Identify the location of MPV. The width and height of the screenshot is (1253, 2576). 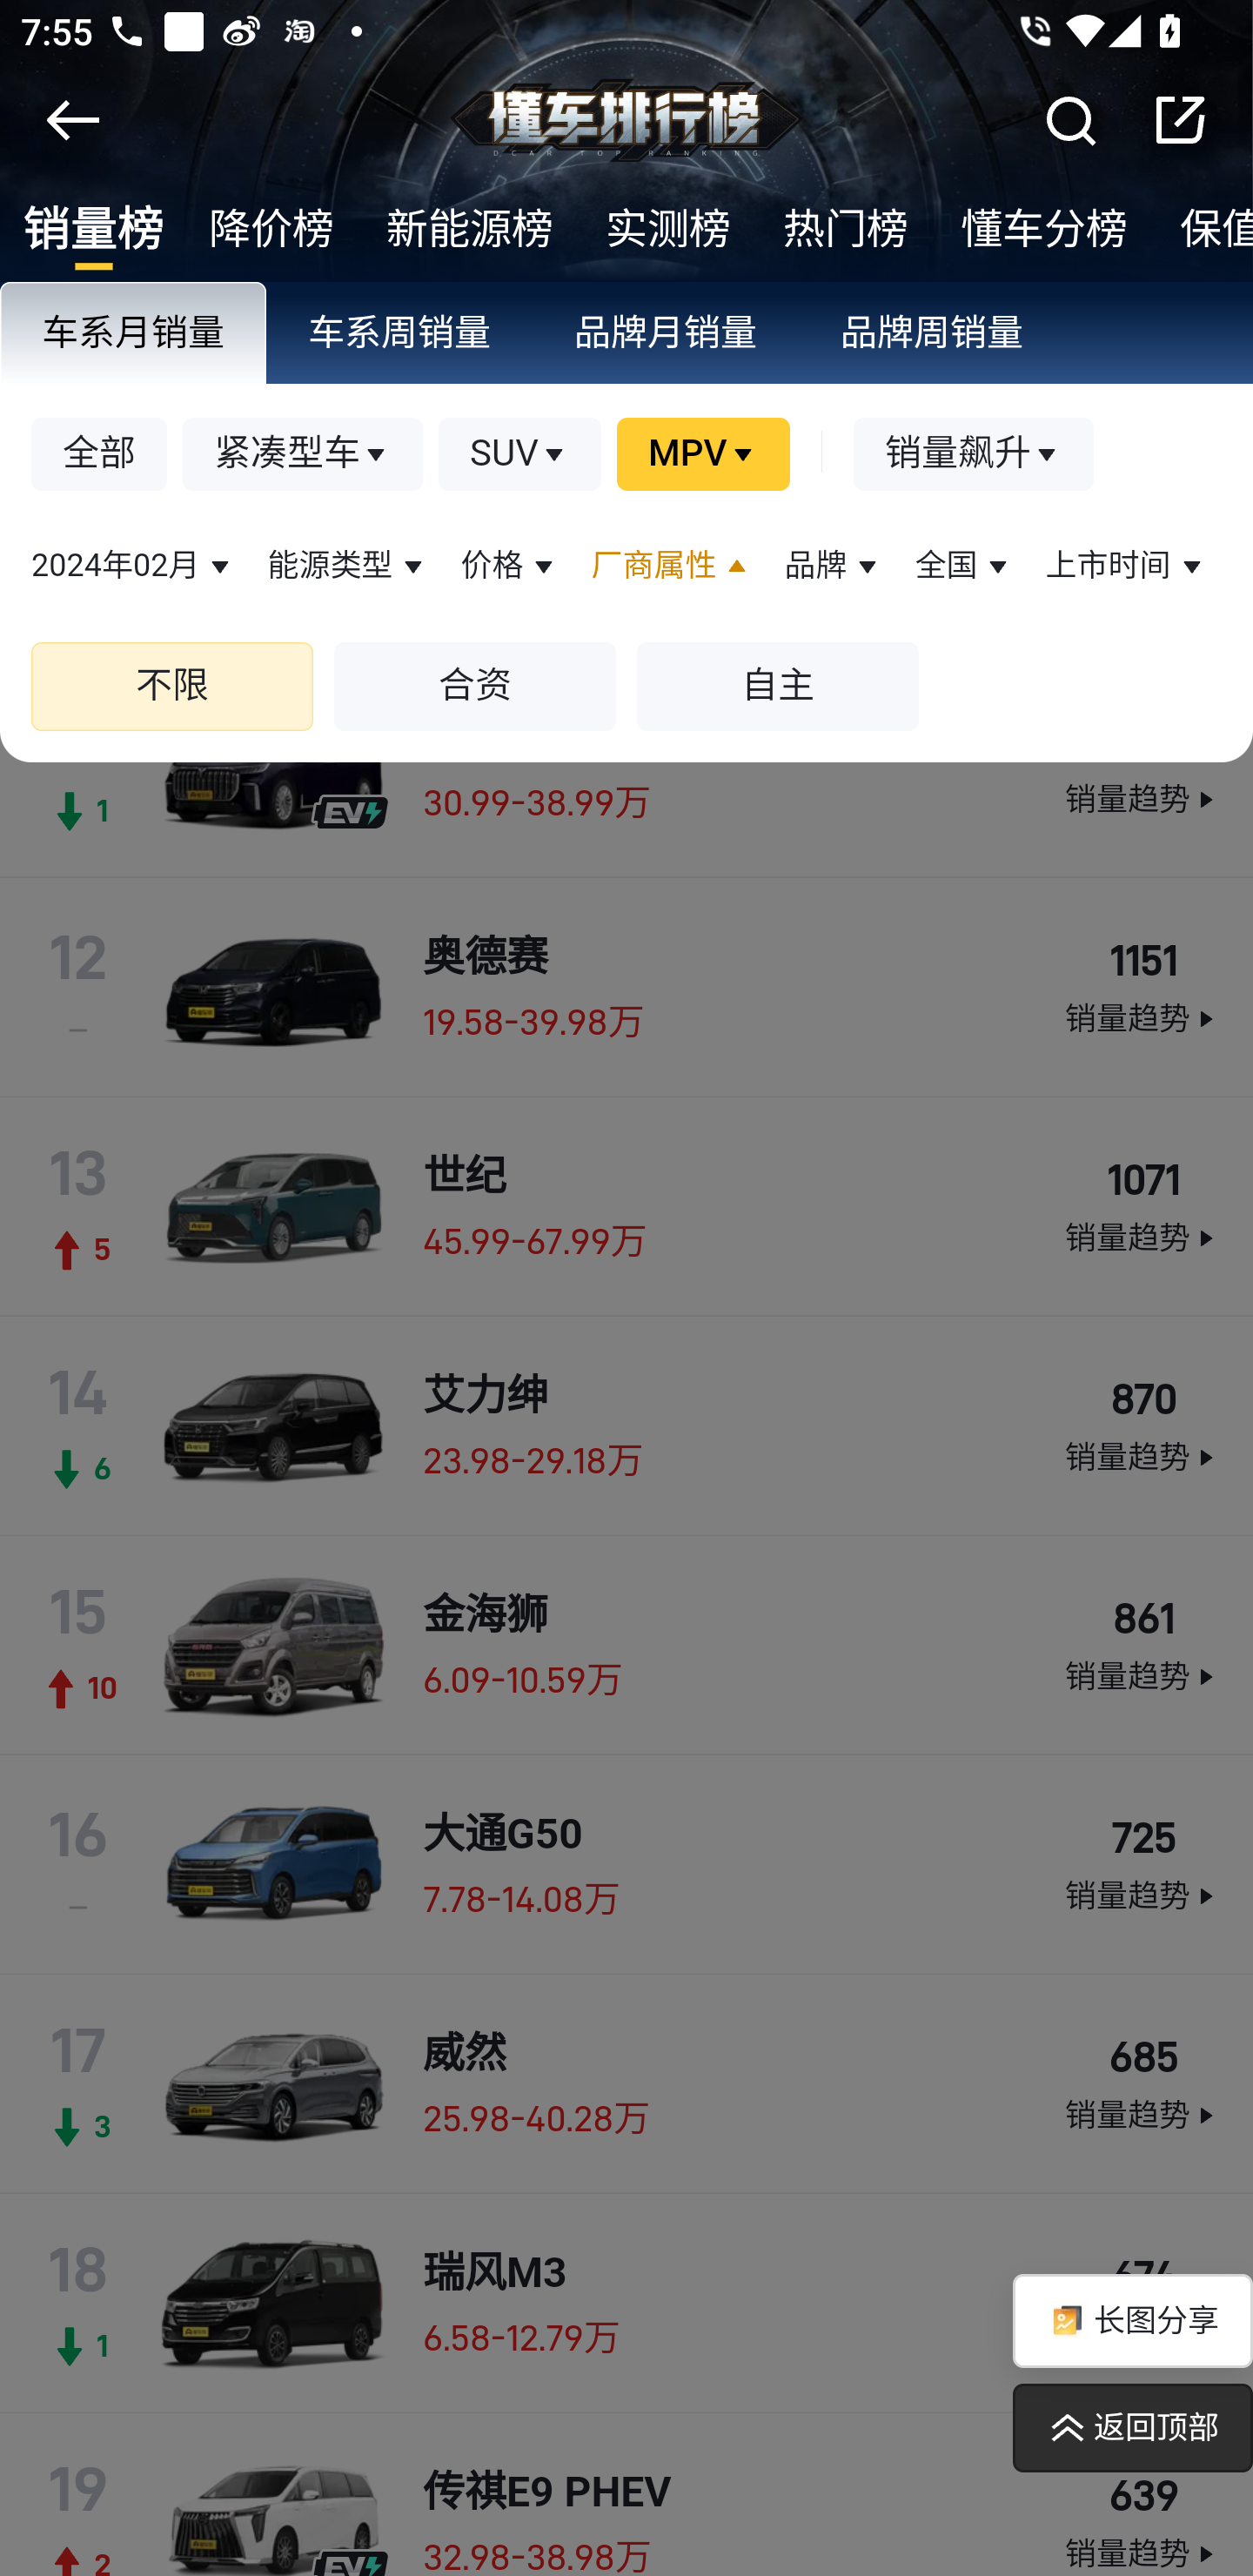
(703, 456).